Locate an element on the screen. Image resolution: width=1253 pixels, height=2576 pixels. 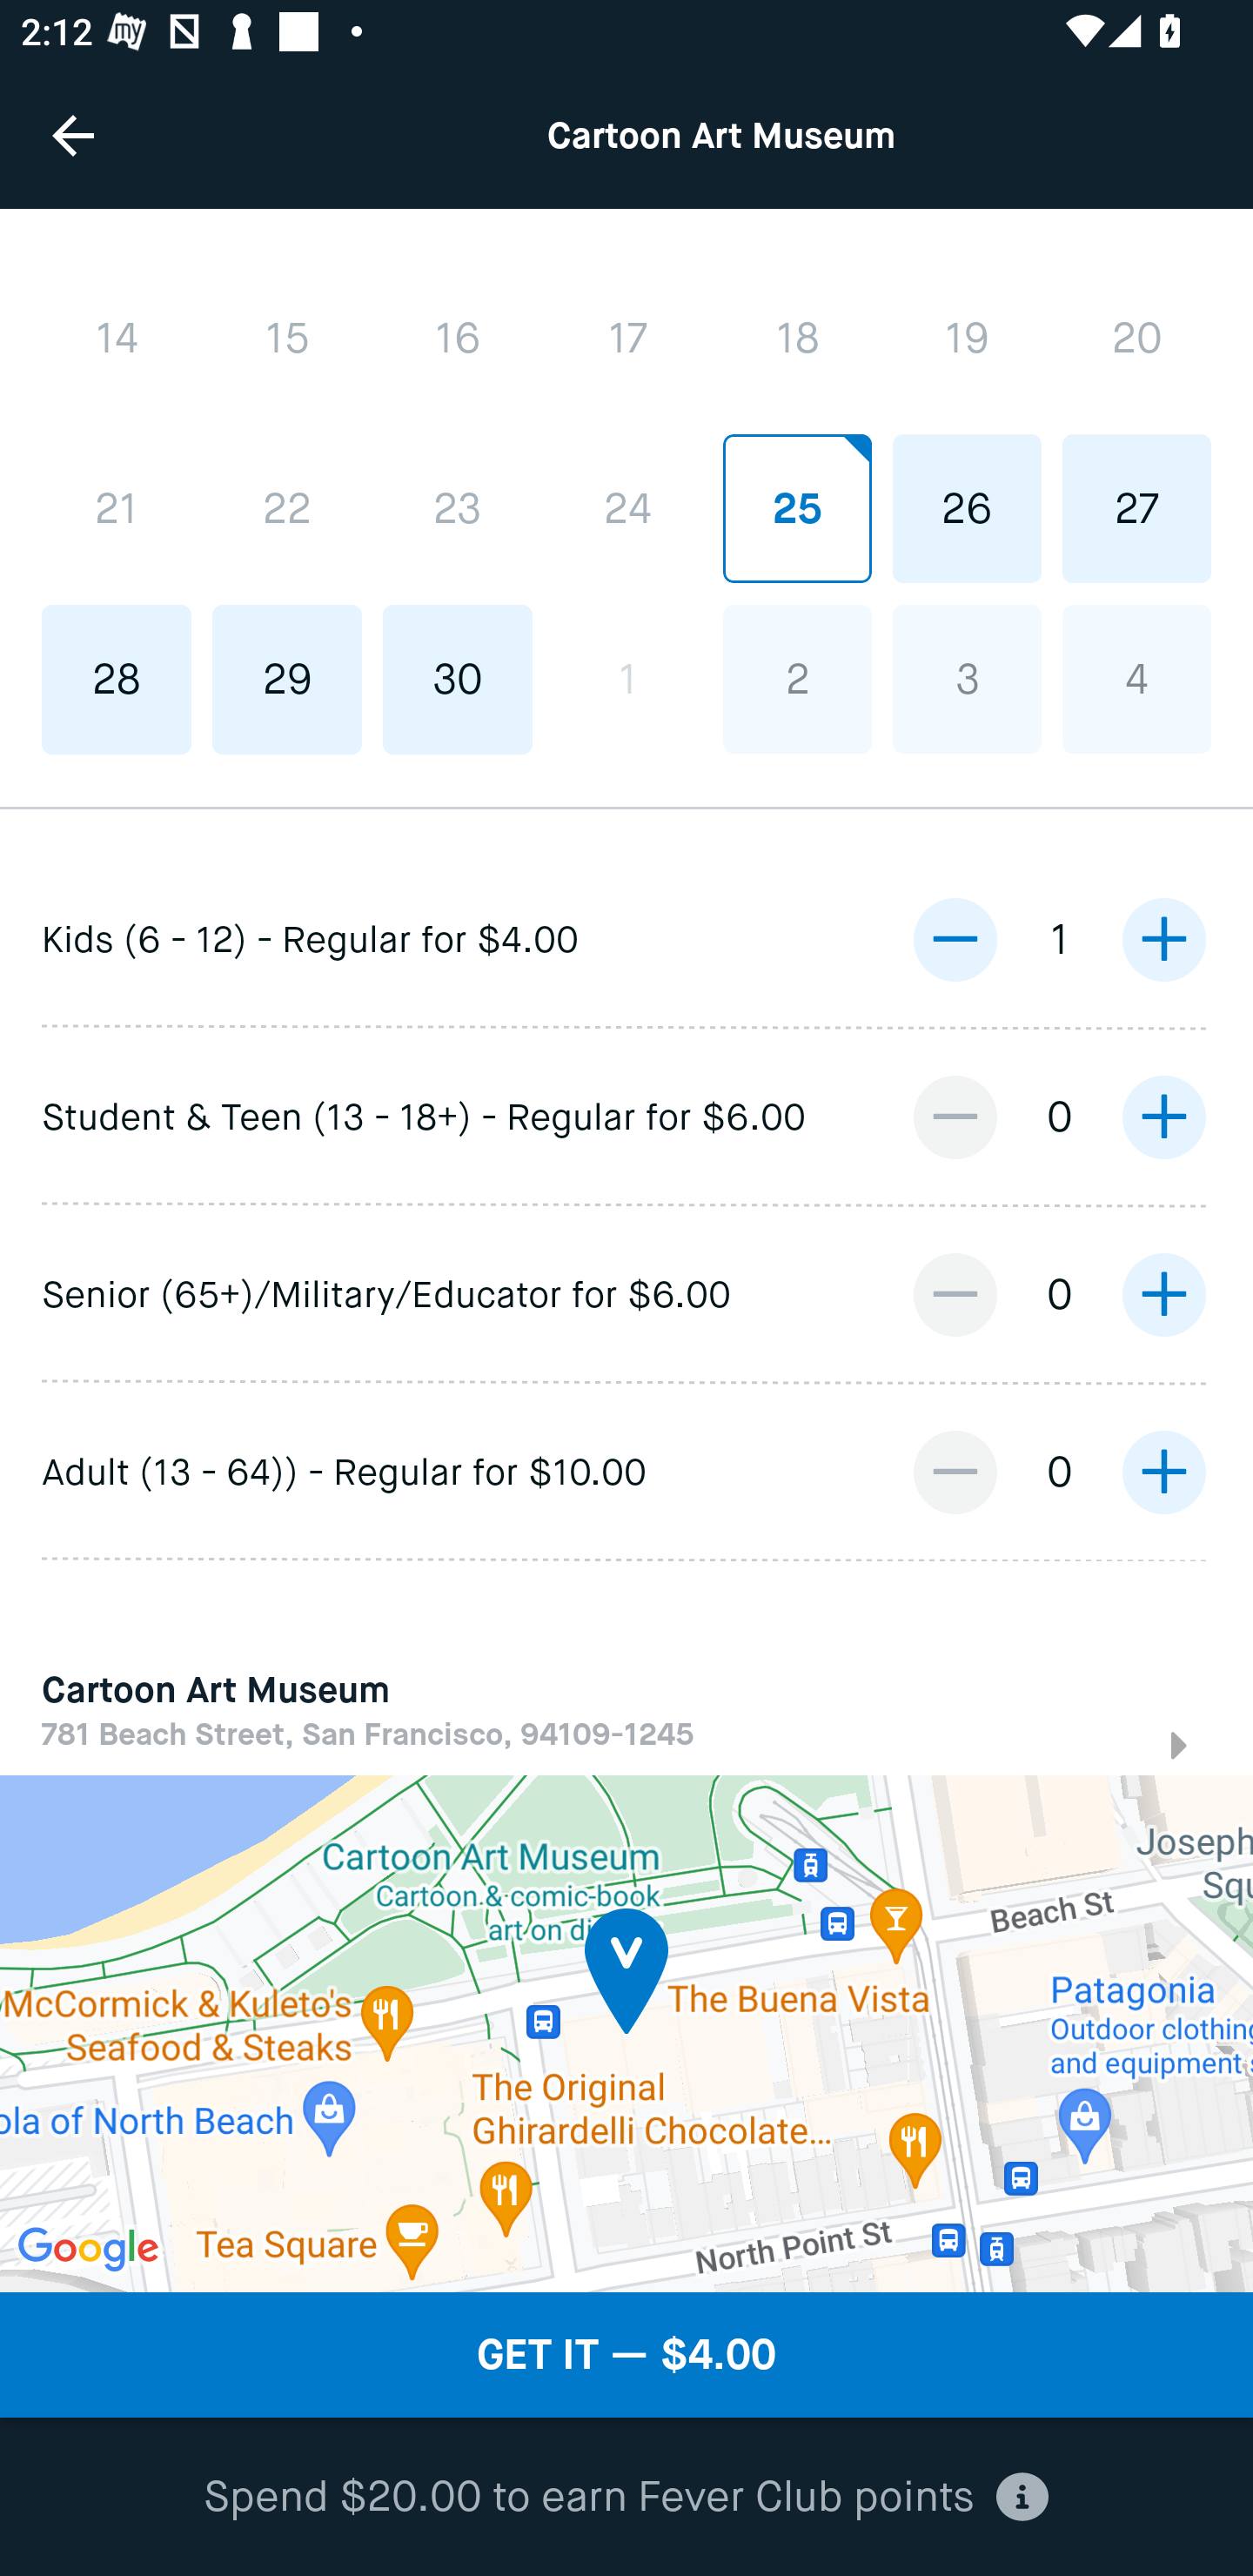
increase is located at coordinates (1163, 940).